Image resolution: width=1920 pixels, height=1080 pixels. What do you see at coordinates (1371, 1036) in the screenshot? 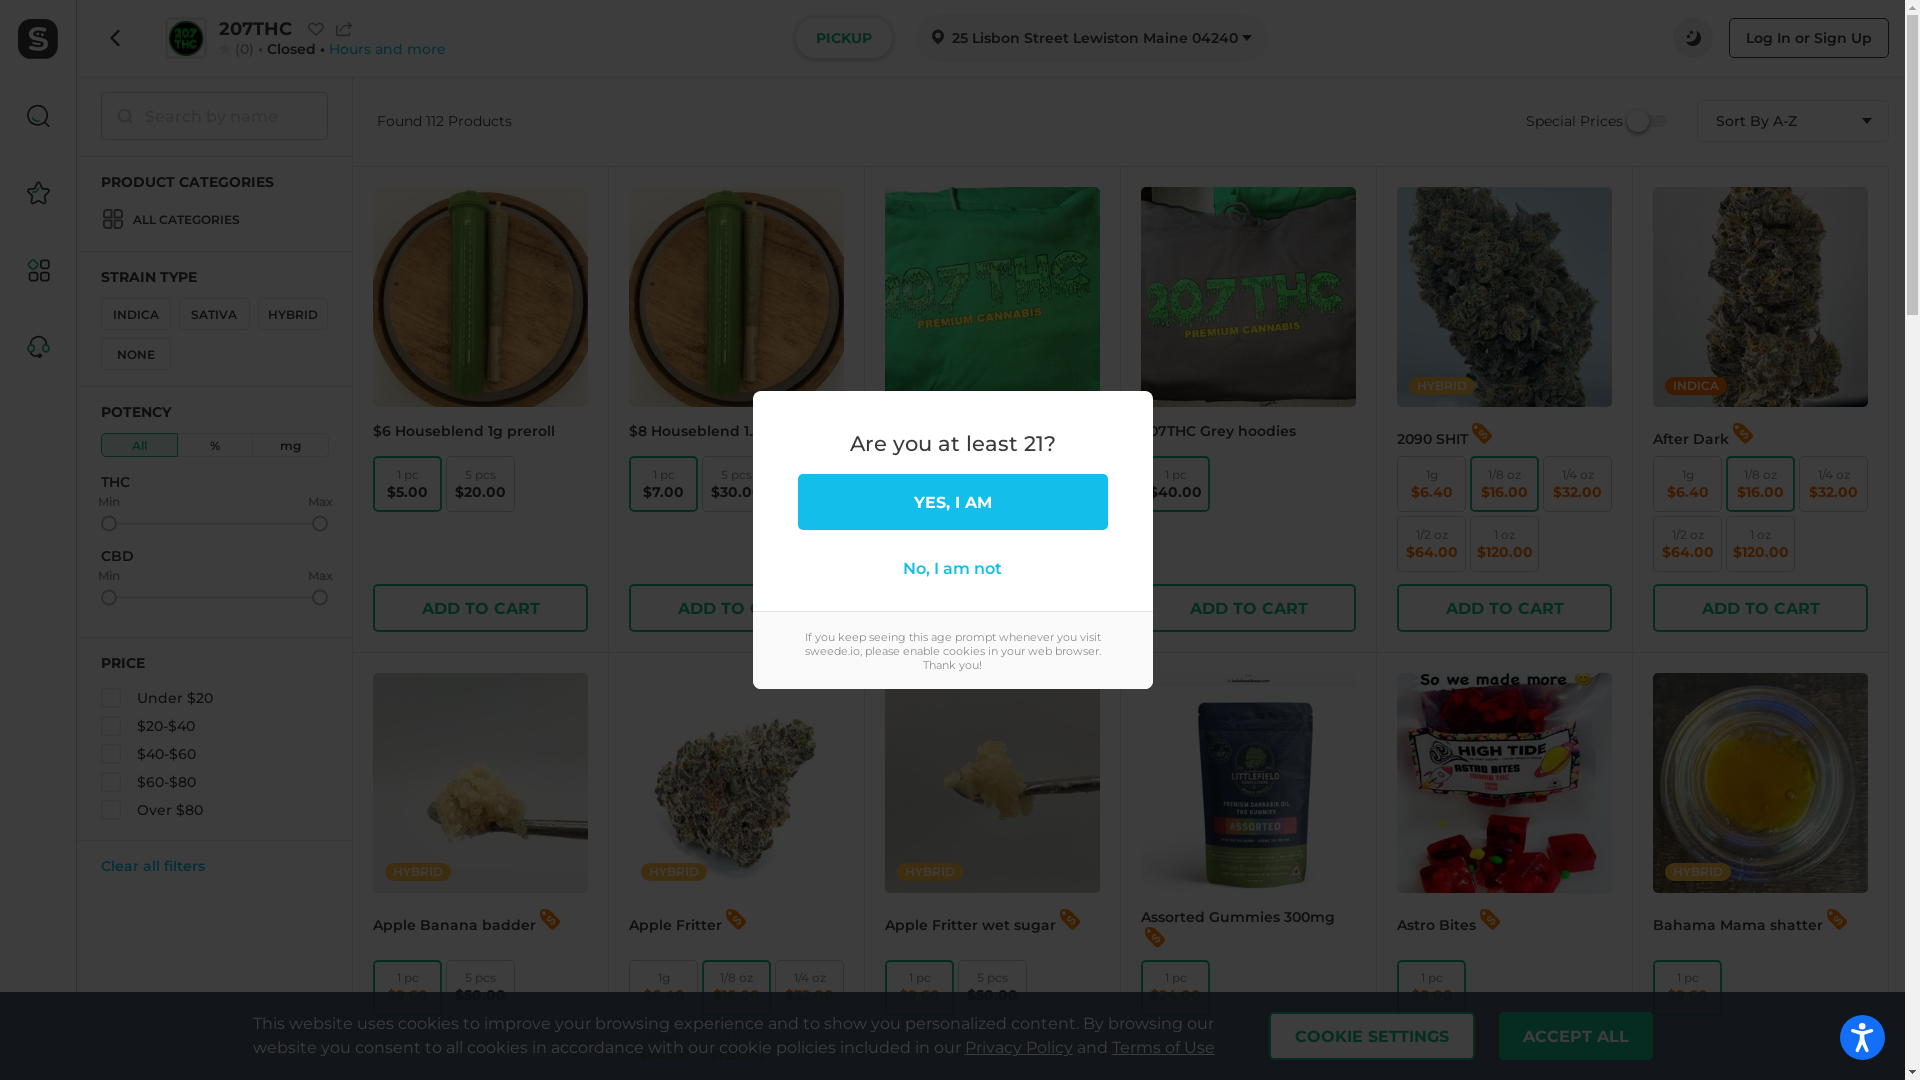
I see `COOKIE SETTINGS` at bounding box center [1371, 1036].